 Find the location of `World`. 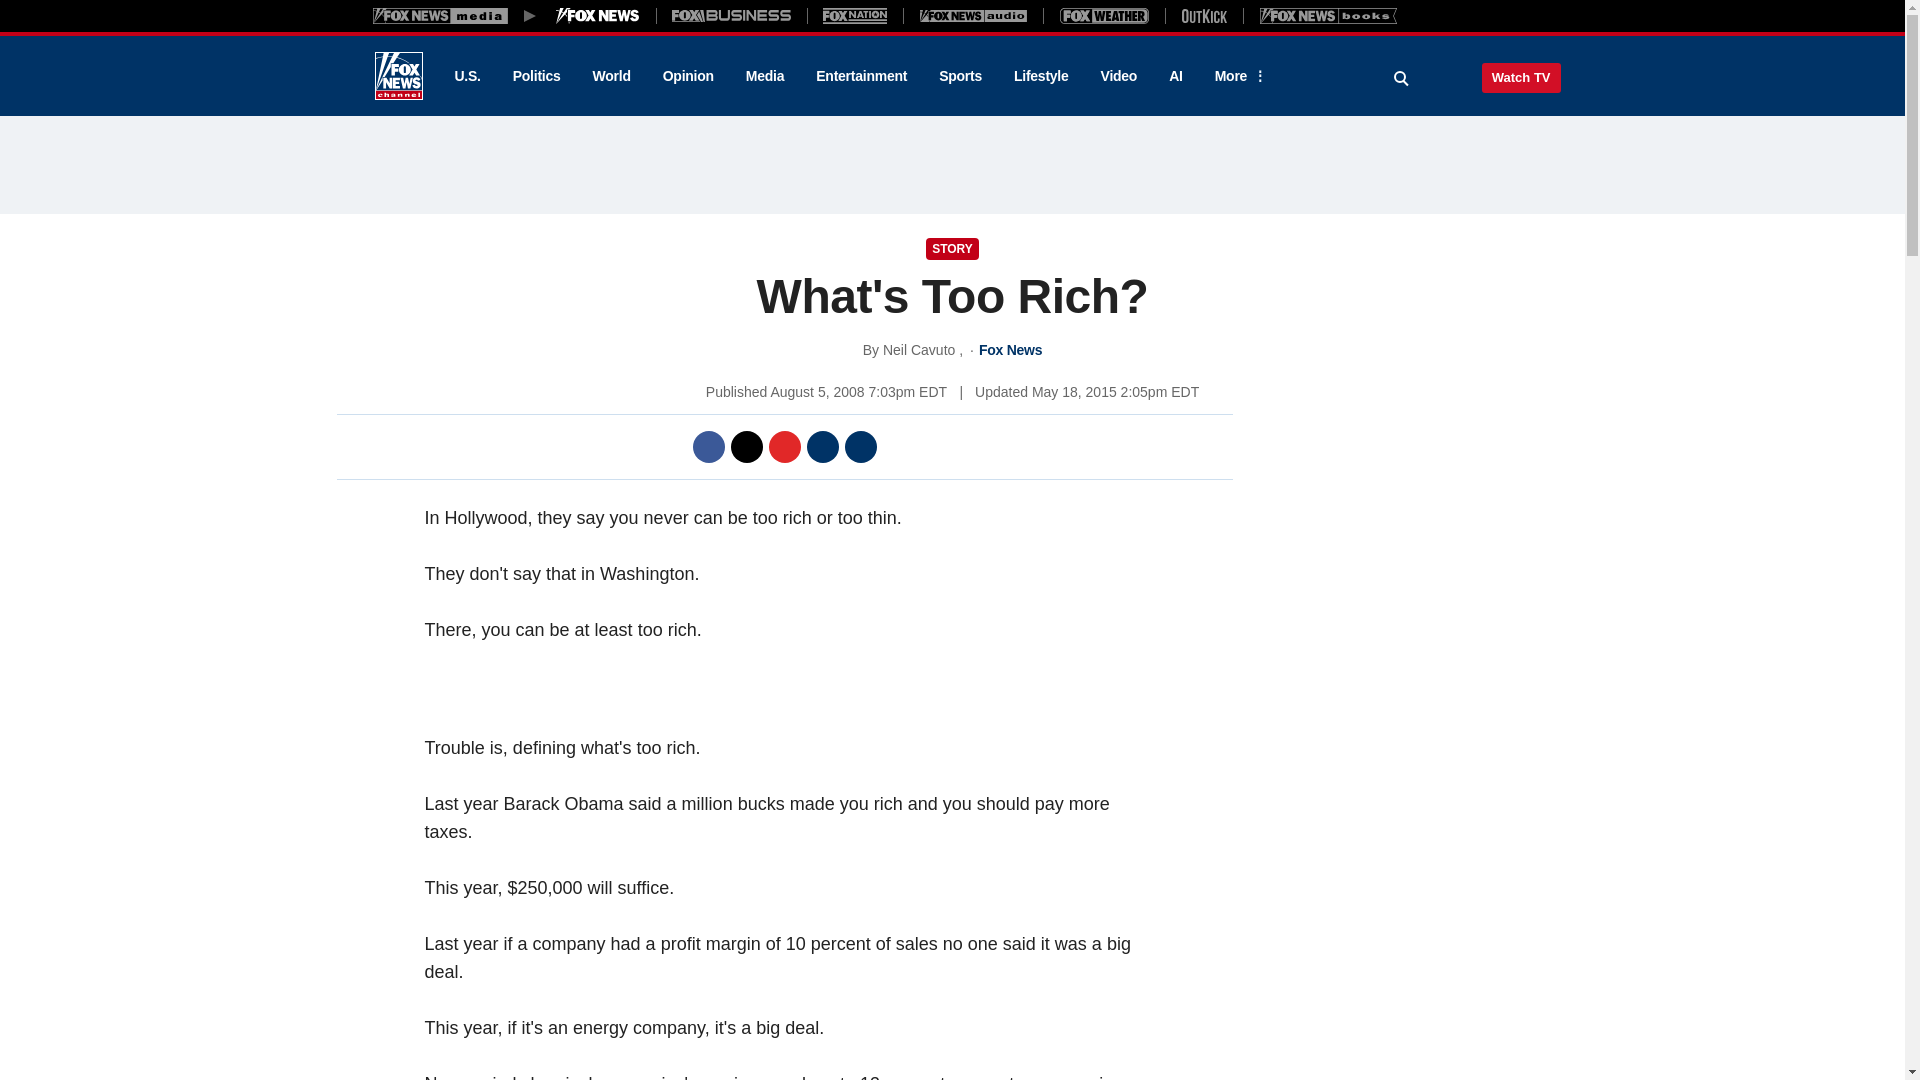

World is located at coordinates (612, 76).